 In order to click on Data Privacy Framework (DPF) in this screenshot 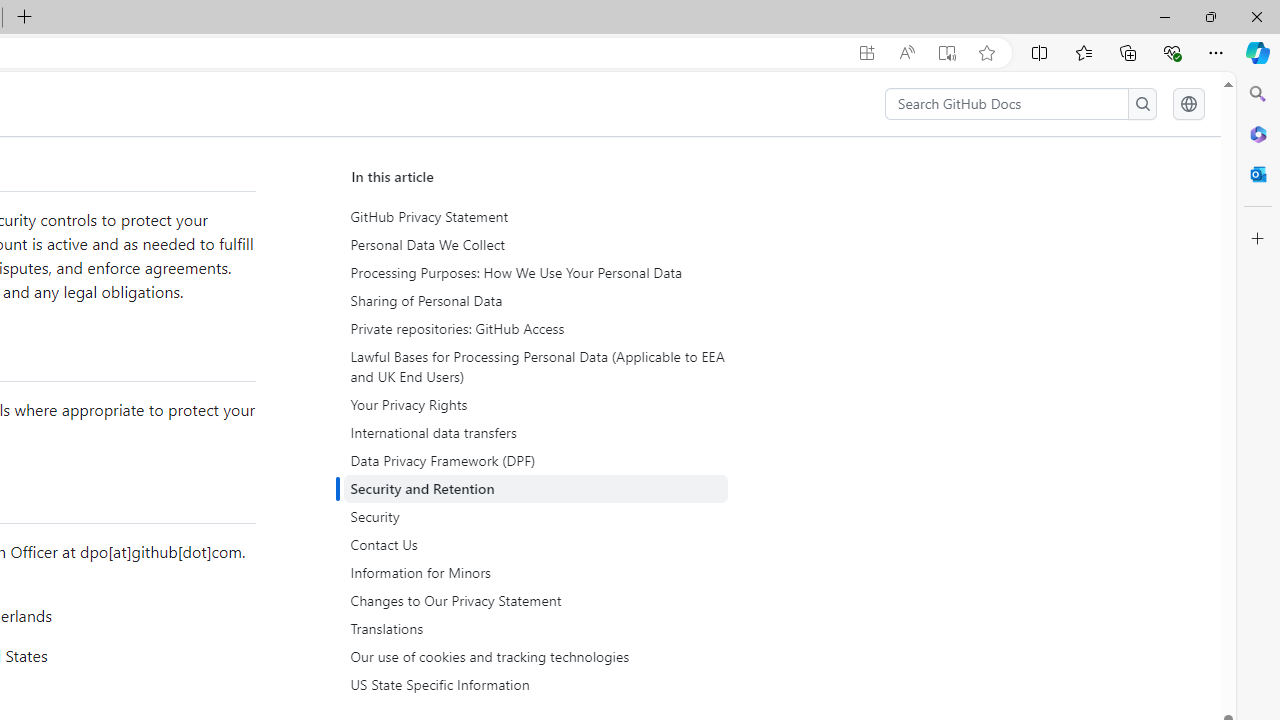, I will do `click(536, 461)`.